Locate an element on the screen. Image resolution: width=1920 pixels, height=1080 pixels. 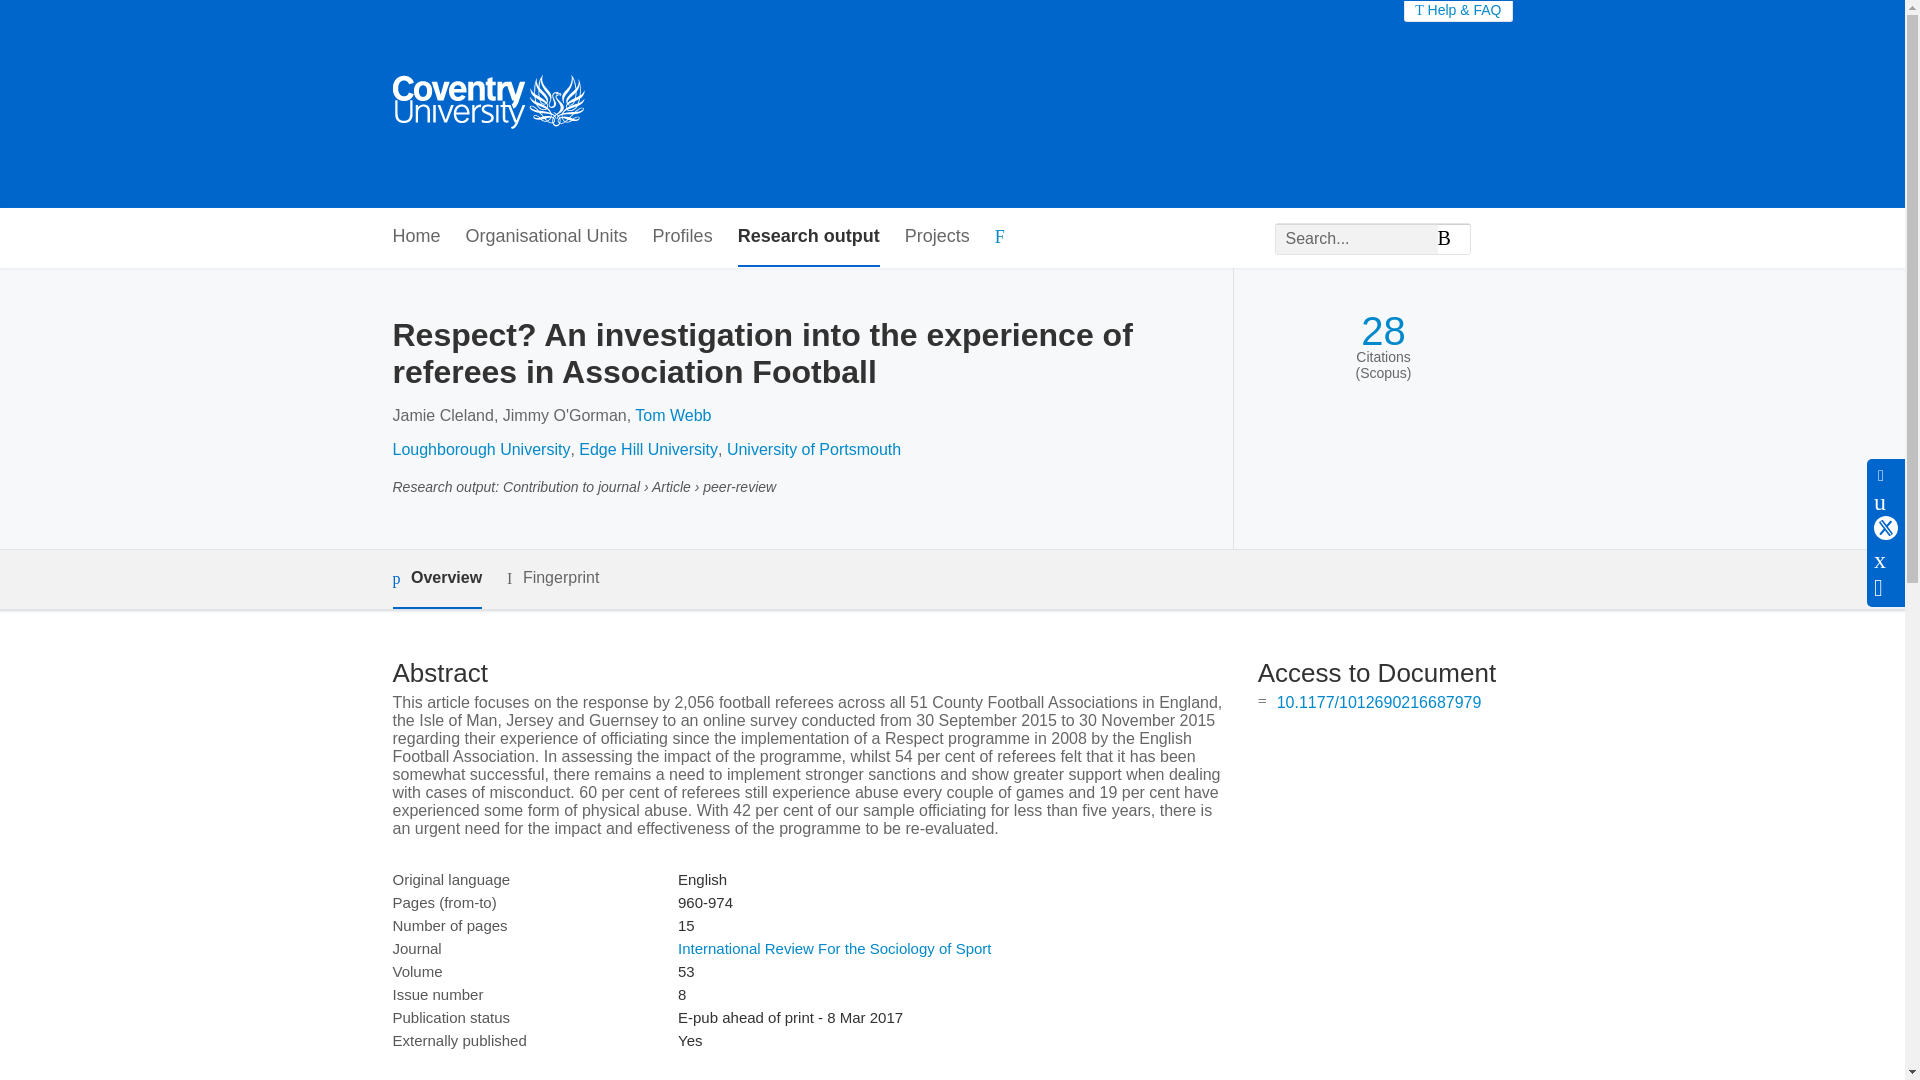
Fingerprint is located at coordinates (552, 578).